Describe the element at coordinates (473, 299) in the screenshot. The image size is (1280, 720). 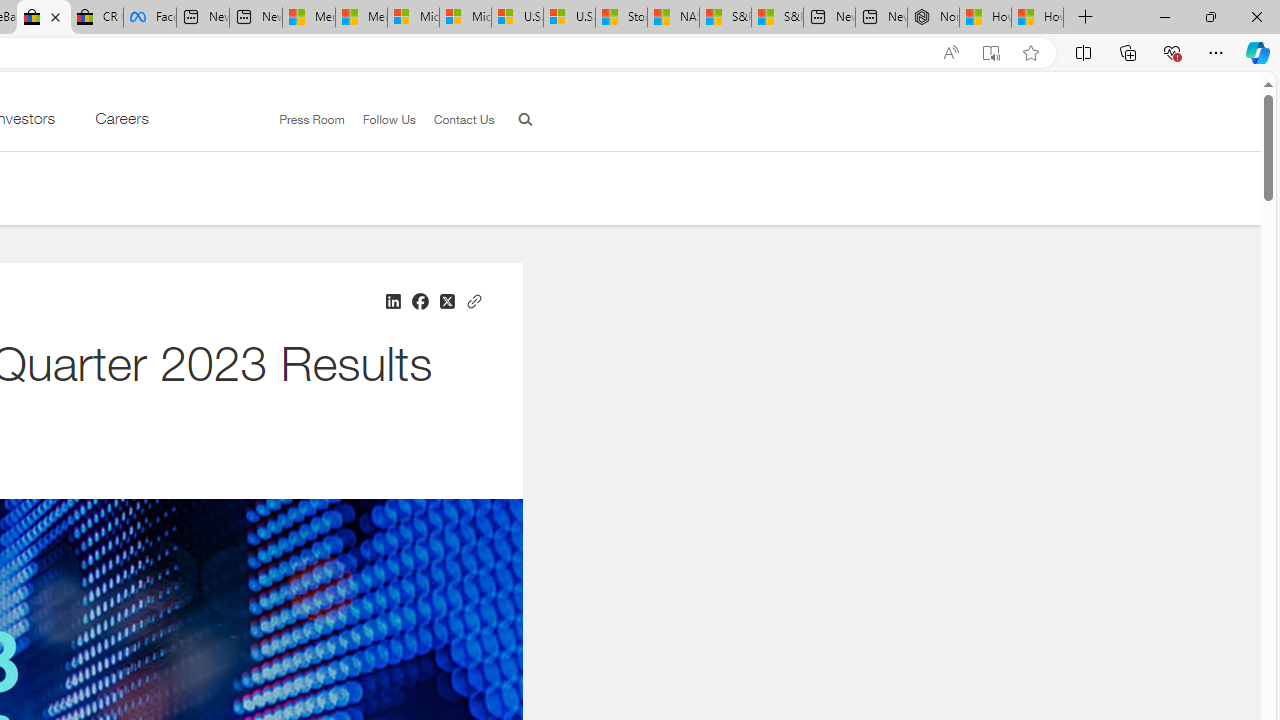
I see `Copy link to clipboard` at that location.